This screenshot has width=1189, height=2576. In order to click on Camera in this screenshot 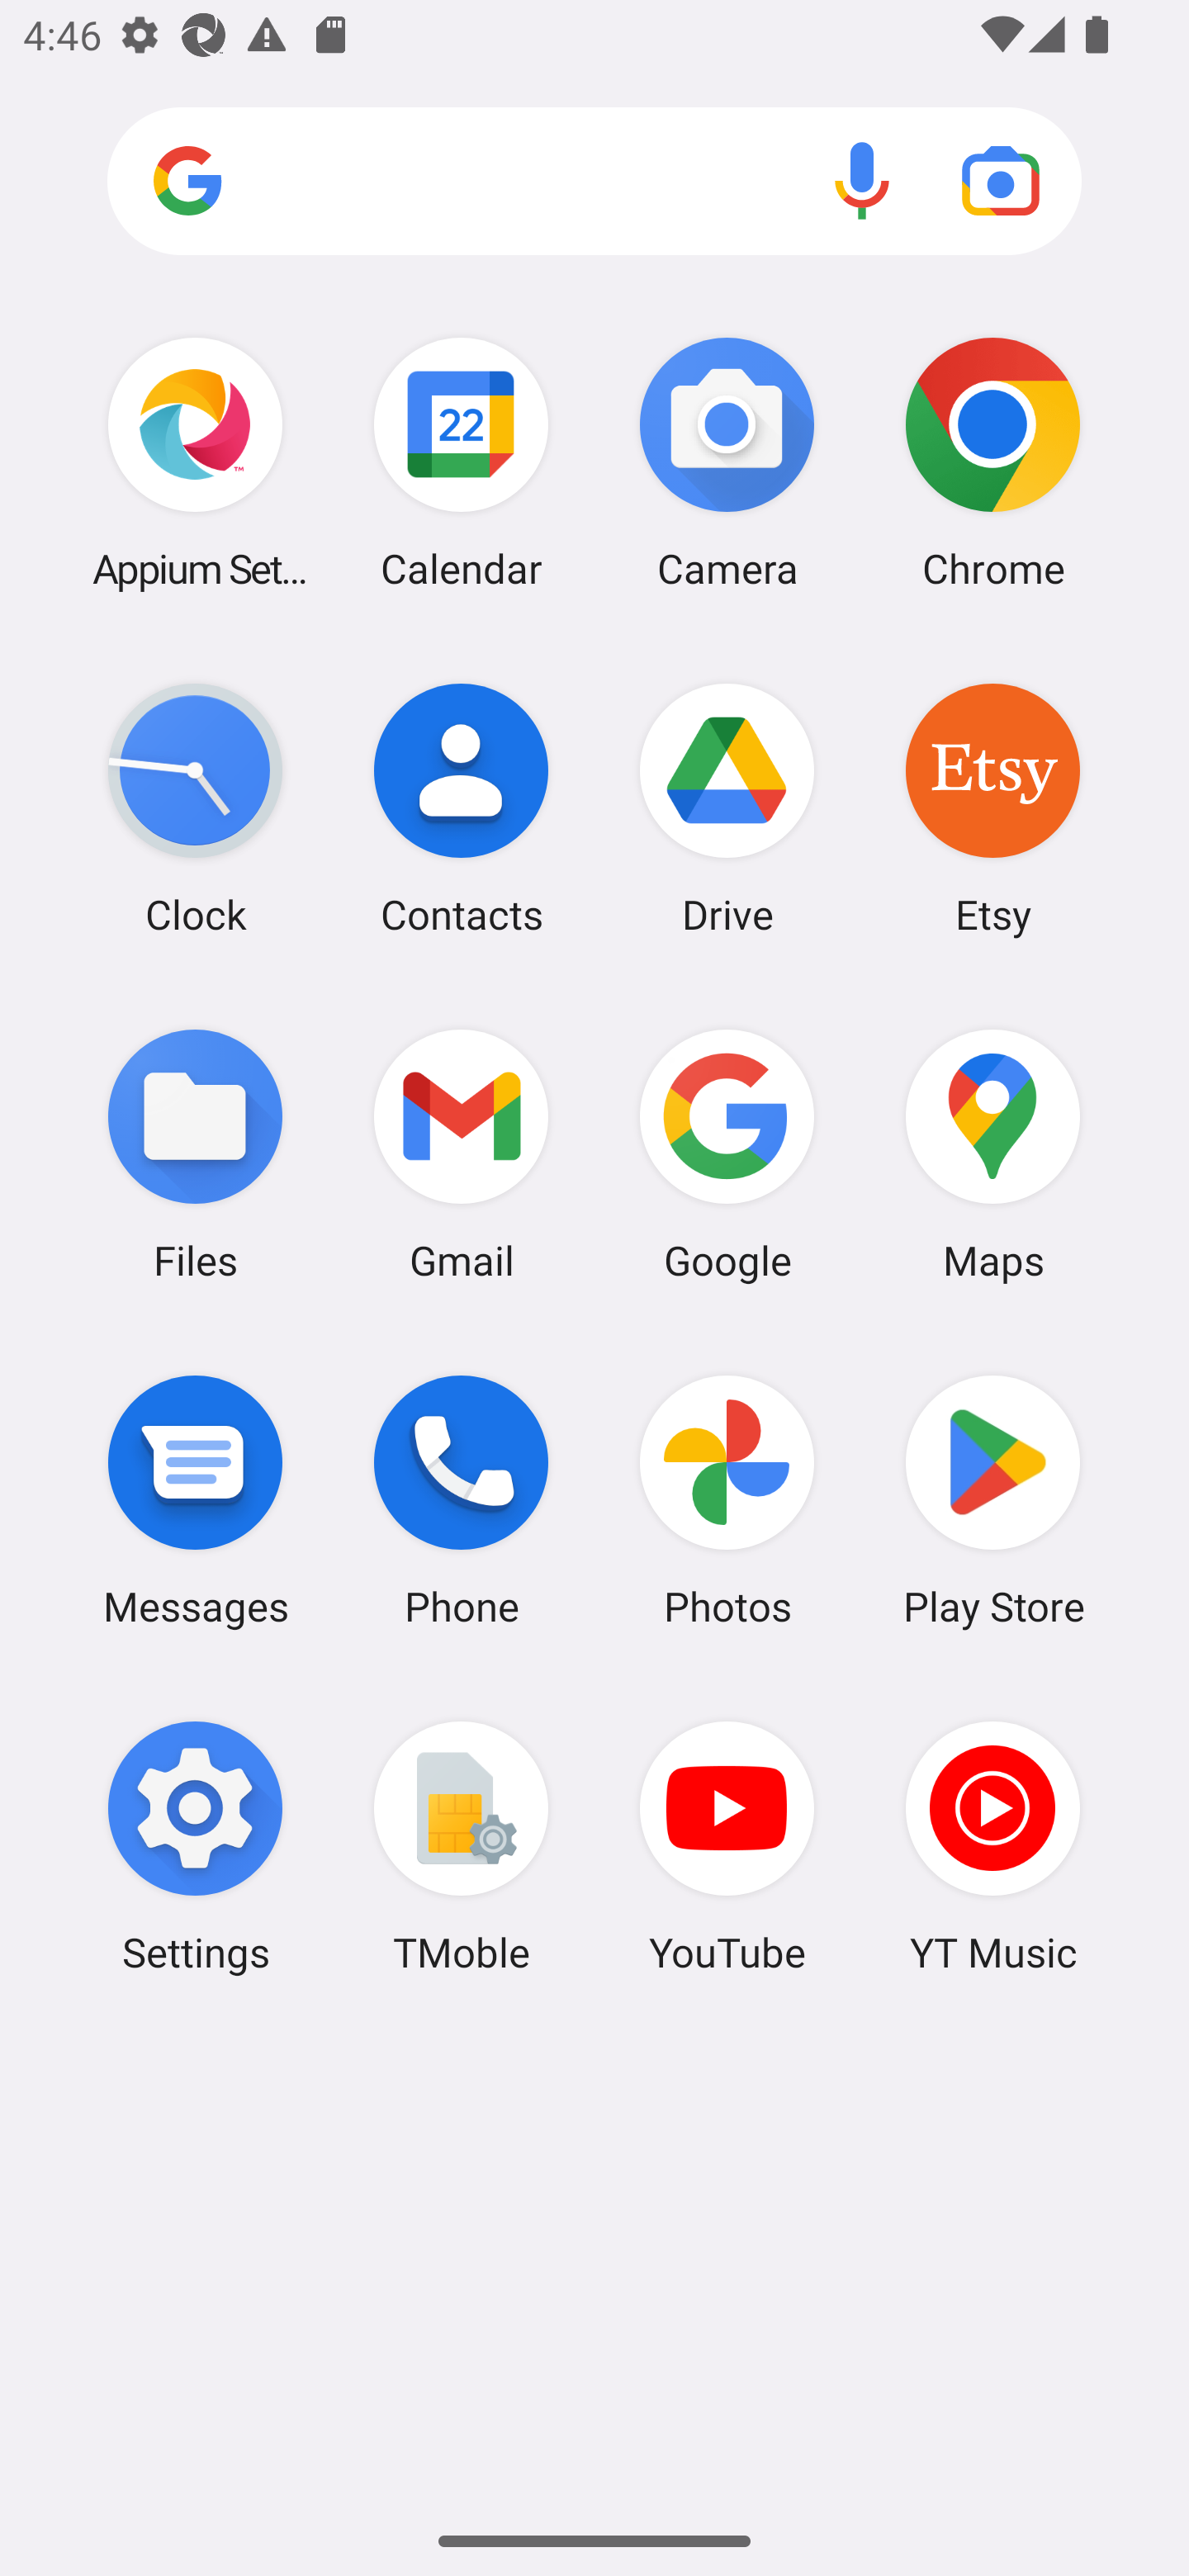, I will do `click(727, 462)`.